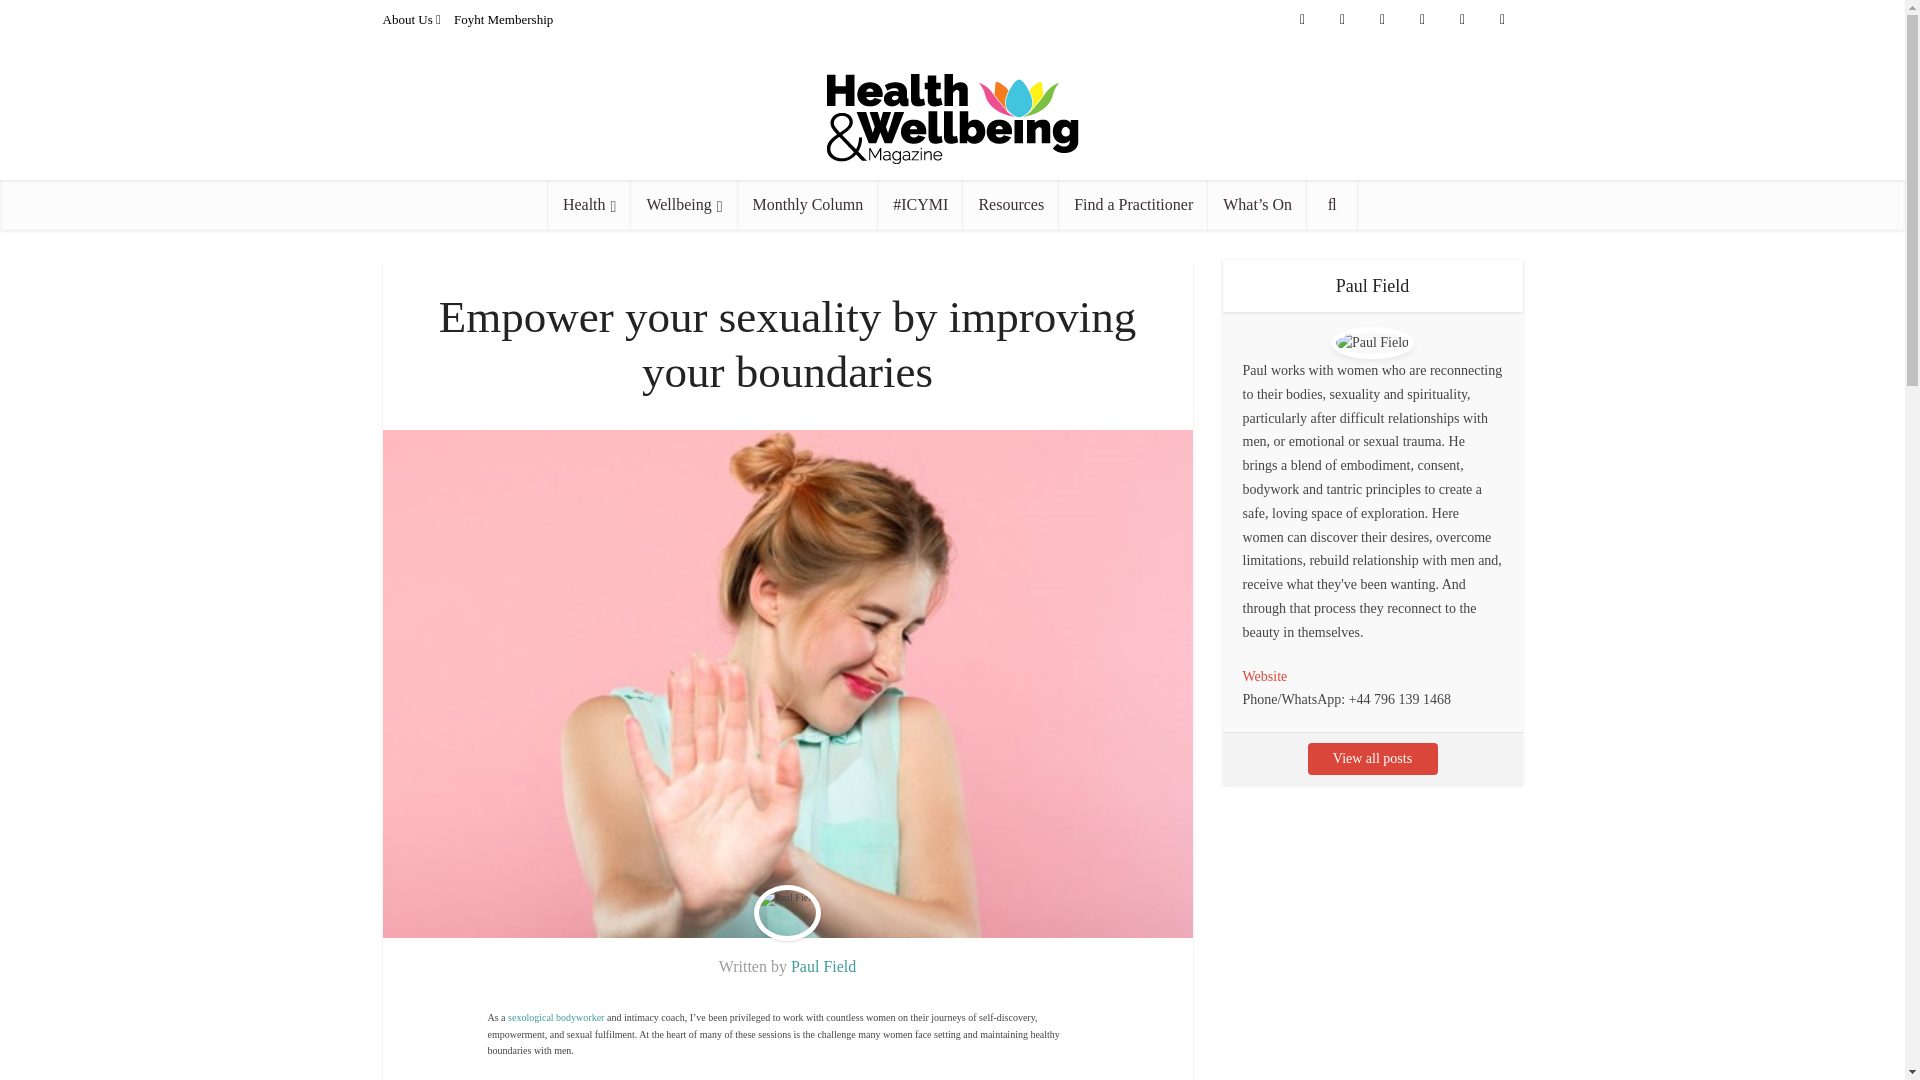  What do you see at coordinates (1133, 205) in the screenshot?
I see `Find a Practitioner` at bounding box center [1133, 205].